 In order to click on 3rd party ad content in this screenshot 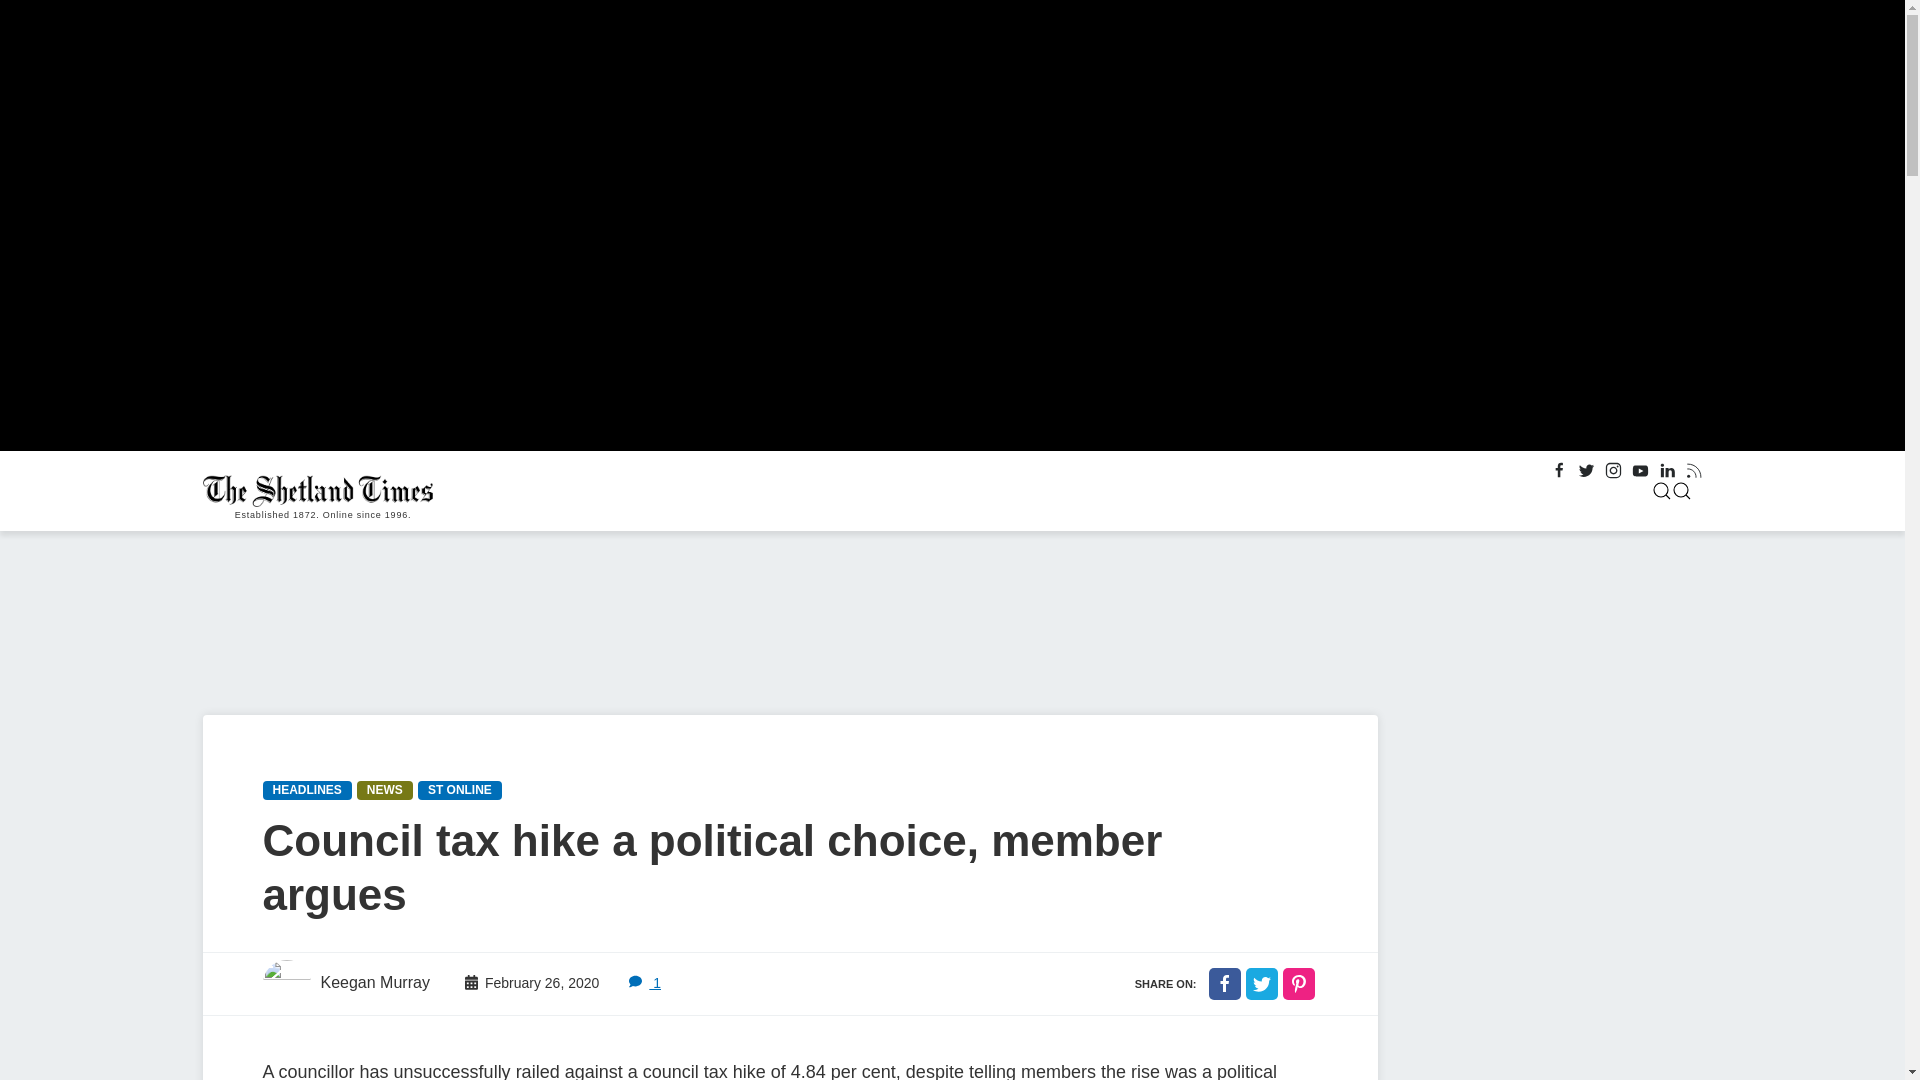, I will do `click(1551, 1037)`.